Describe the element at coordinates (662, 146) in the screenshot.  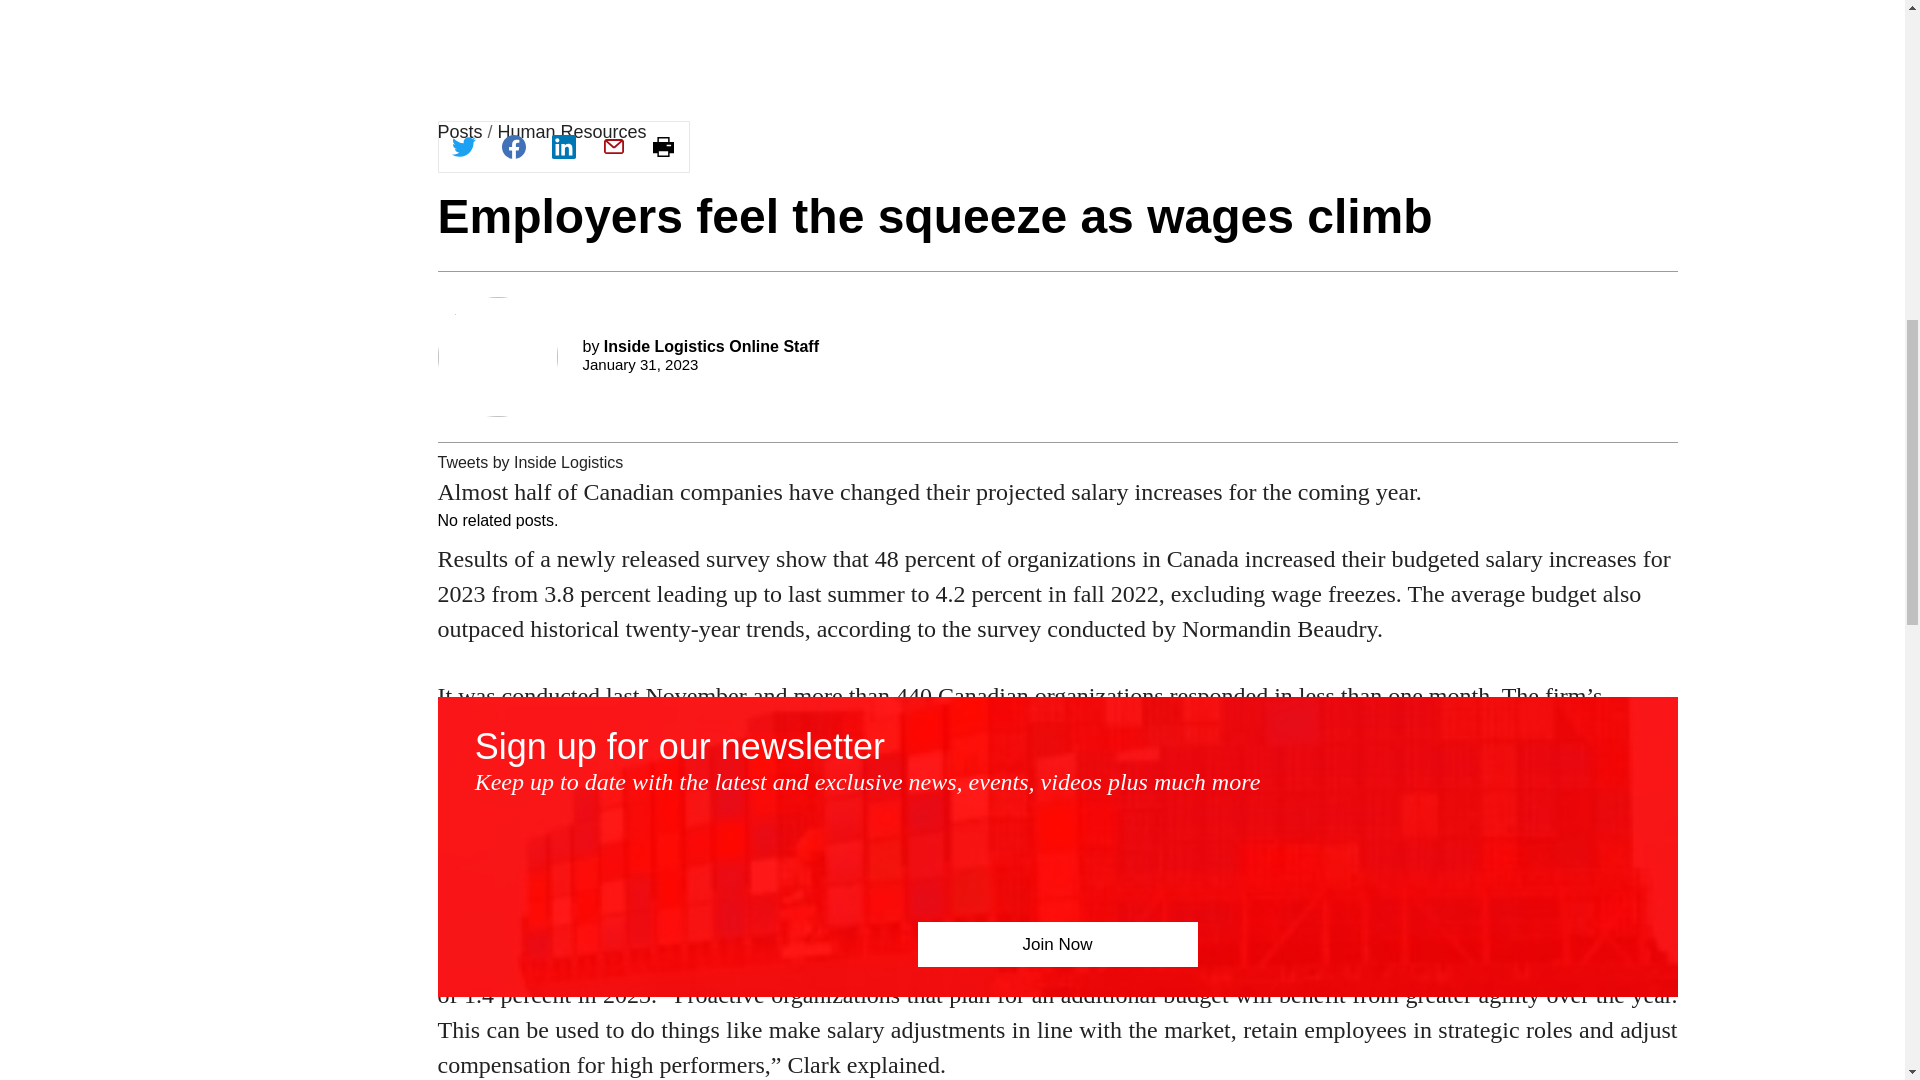
I see `Print page.` at that location.